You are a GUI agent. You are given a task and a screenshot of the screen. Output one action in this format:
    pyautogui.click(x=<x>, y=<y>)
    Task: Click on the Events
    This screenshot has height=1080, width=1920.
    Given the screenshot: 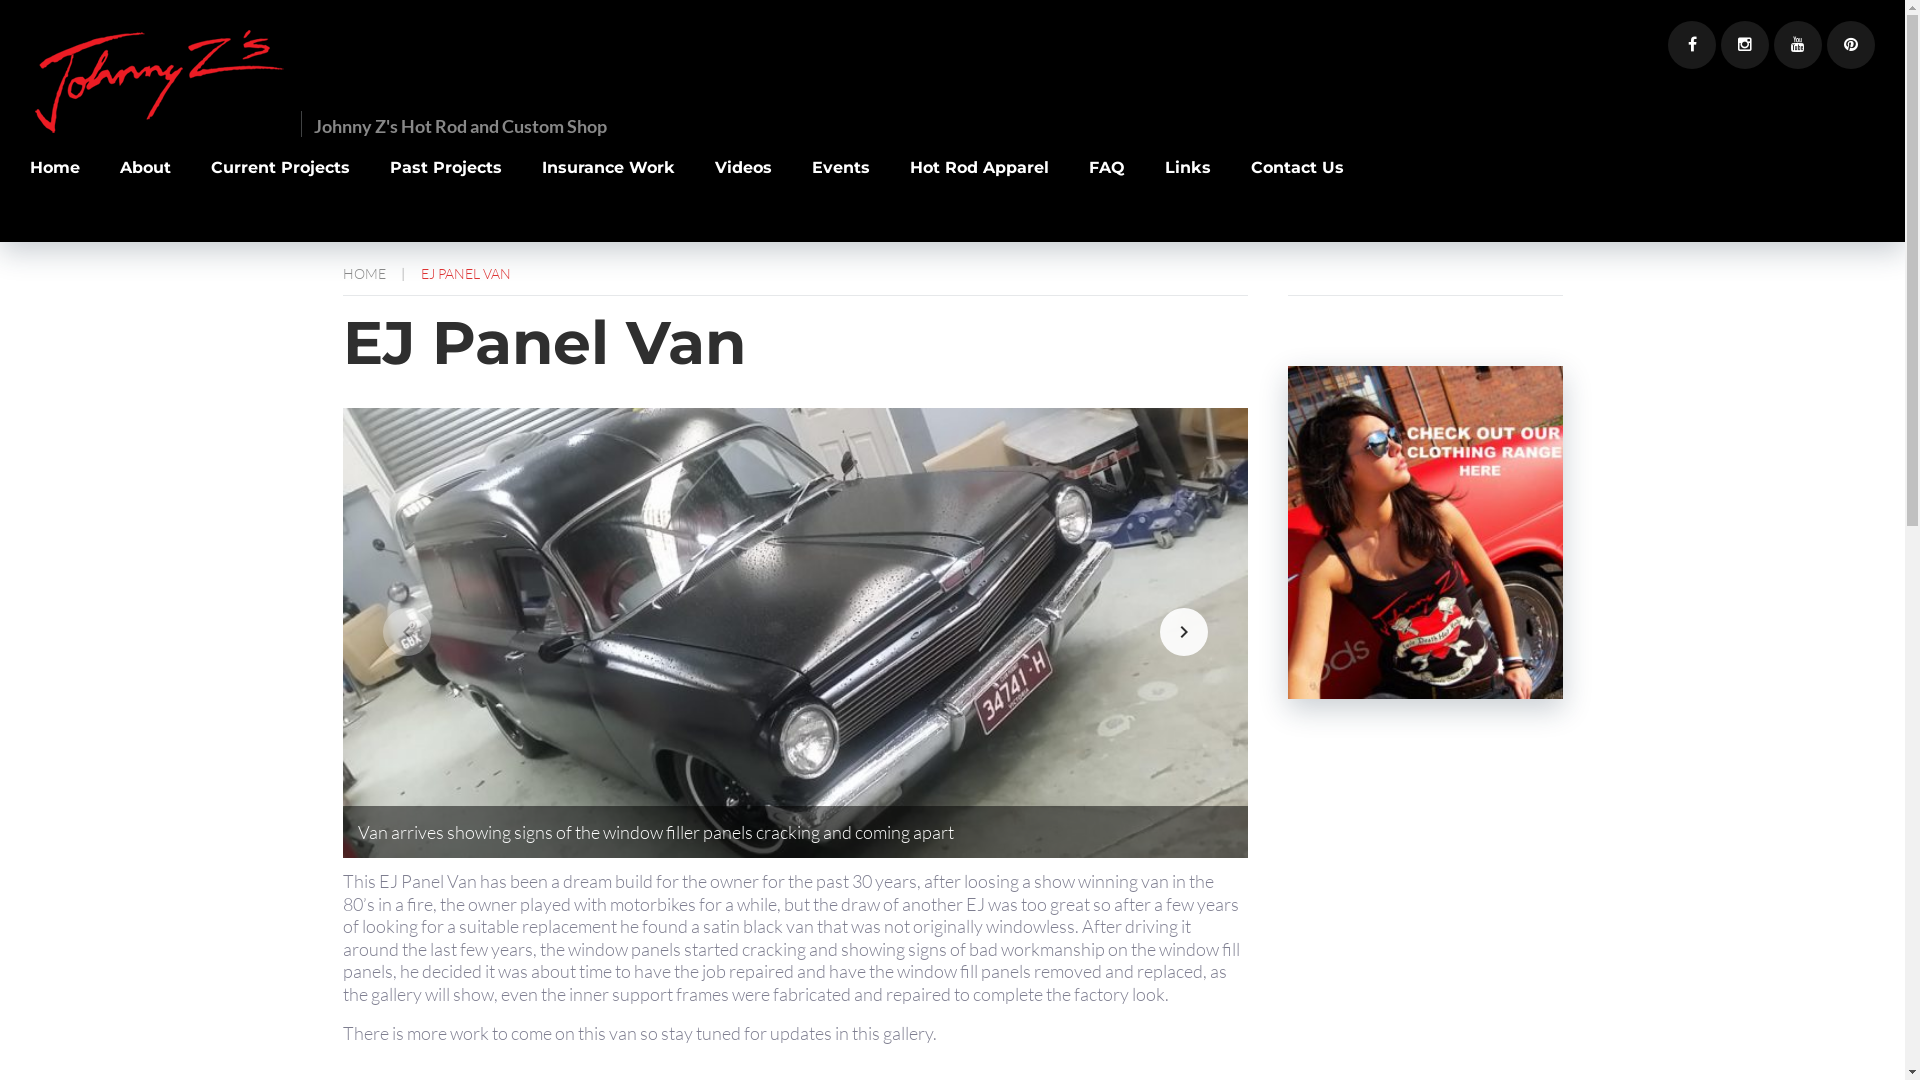 What is the action you would take?
    pyautogui.click(x=841, y=188)
    